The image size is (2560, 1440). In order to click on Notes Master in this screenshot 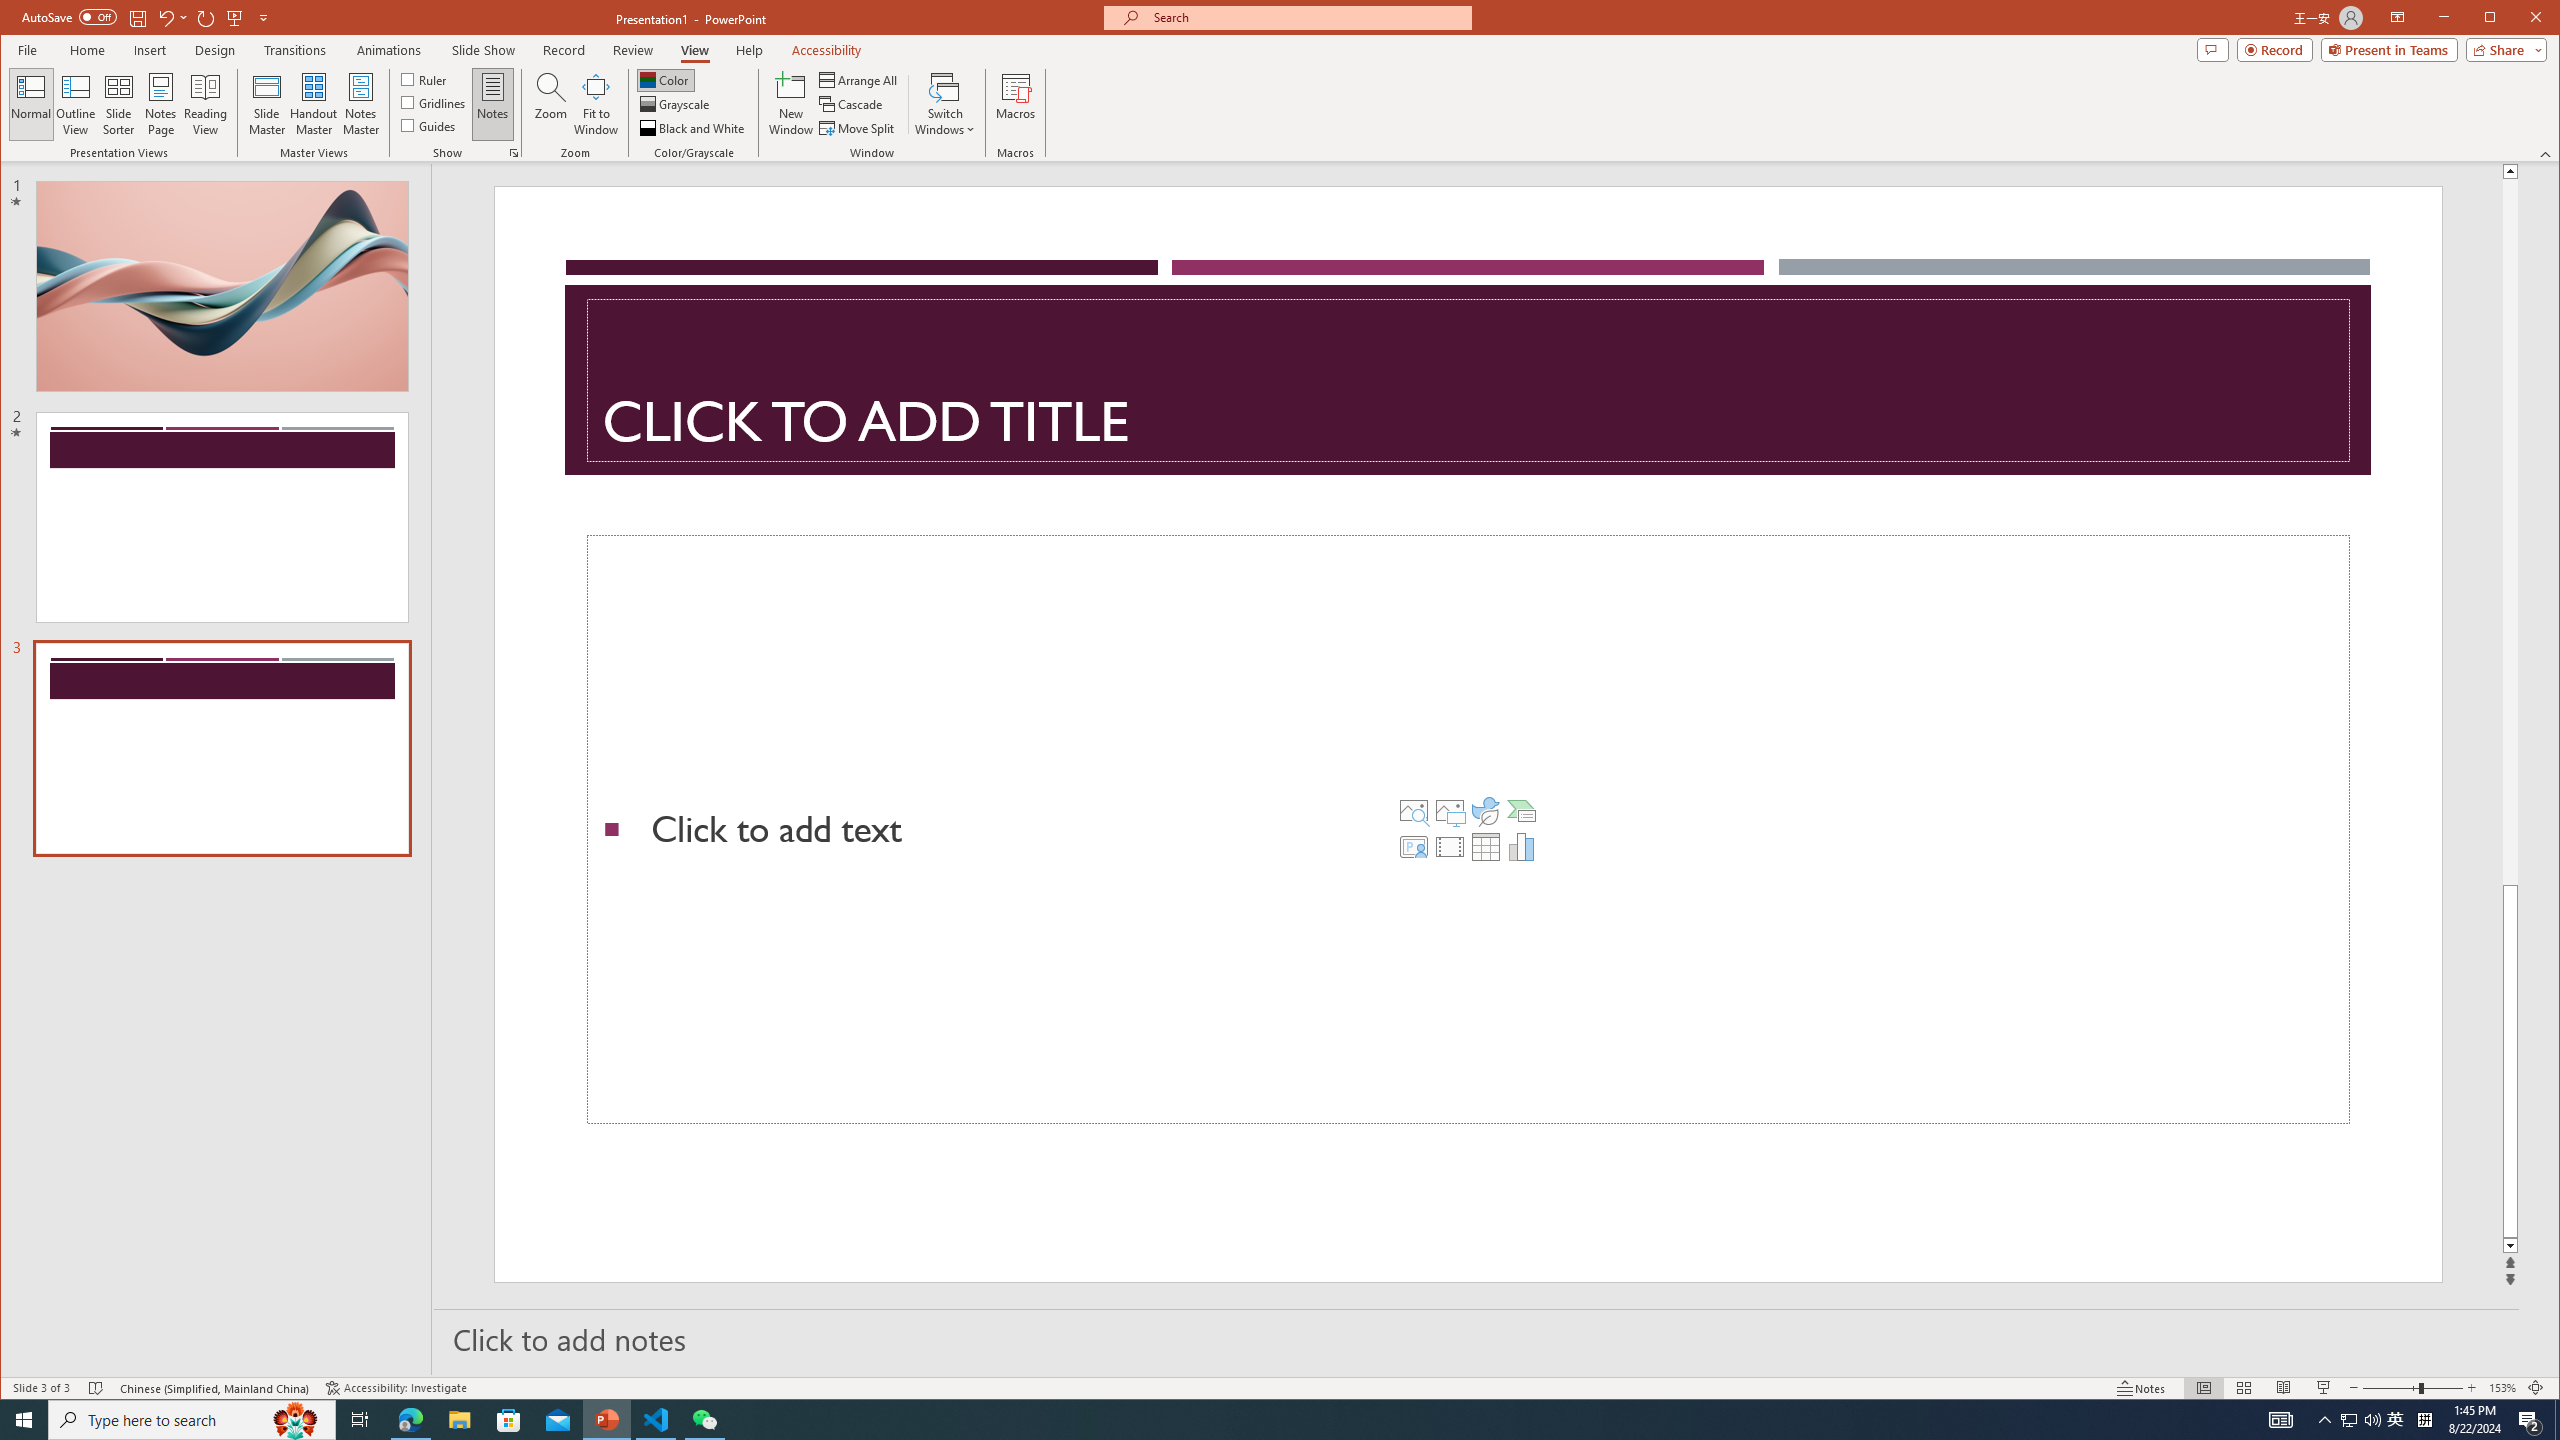, I will do `click(360, 104)`.